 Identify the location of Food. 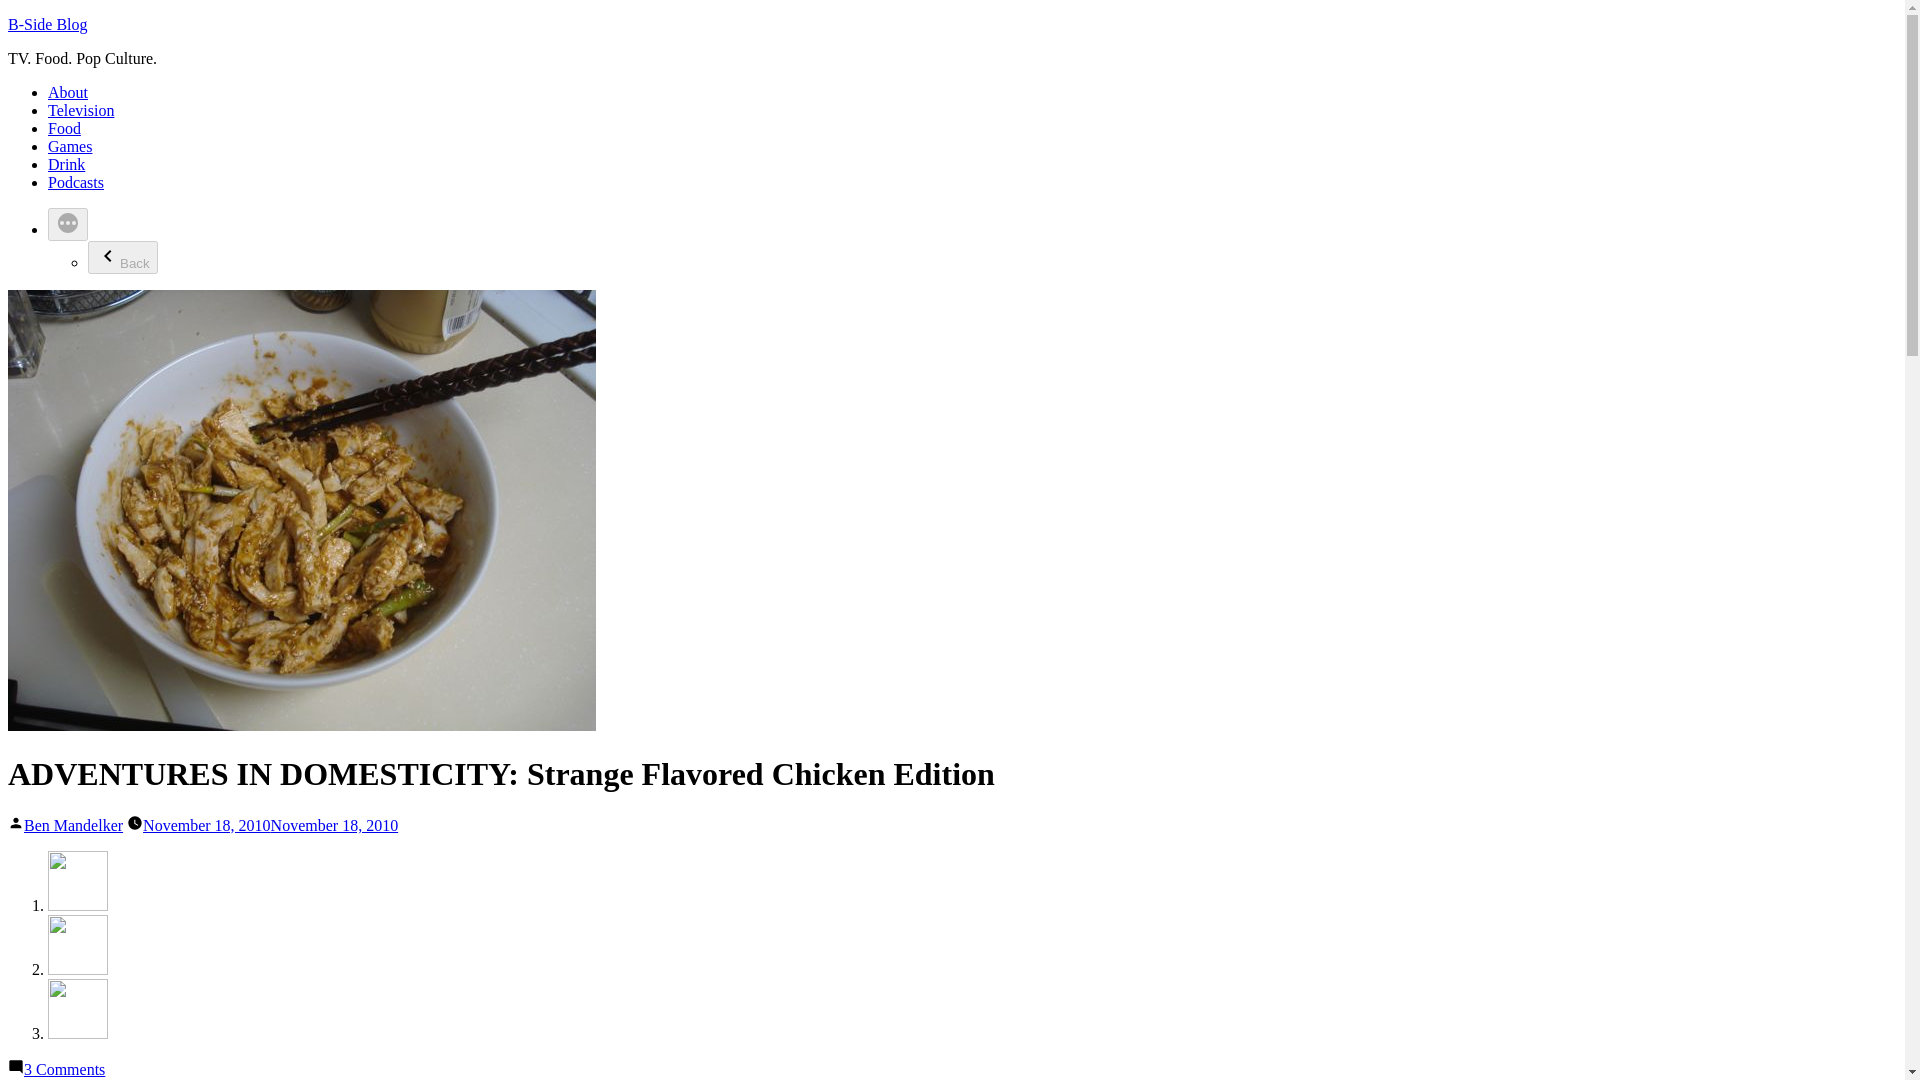
(64, 128).